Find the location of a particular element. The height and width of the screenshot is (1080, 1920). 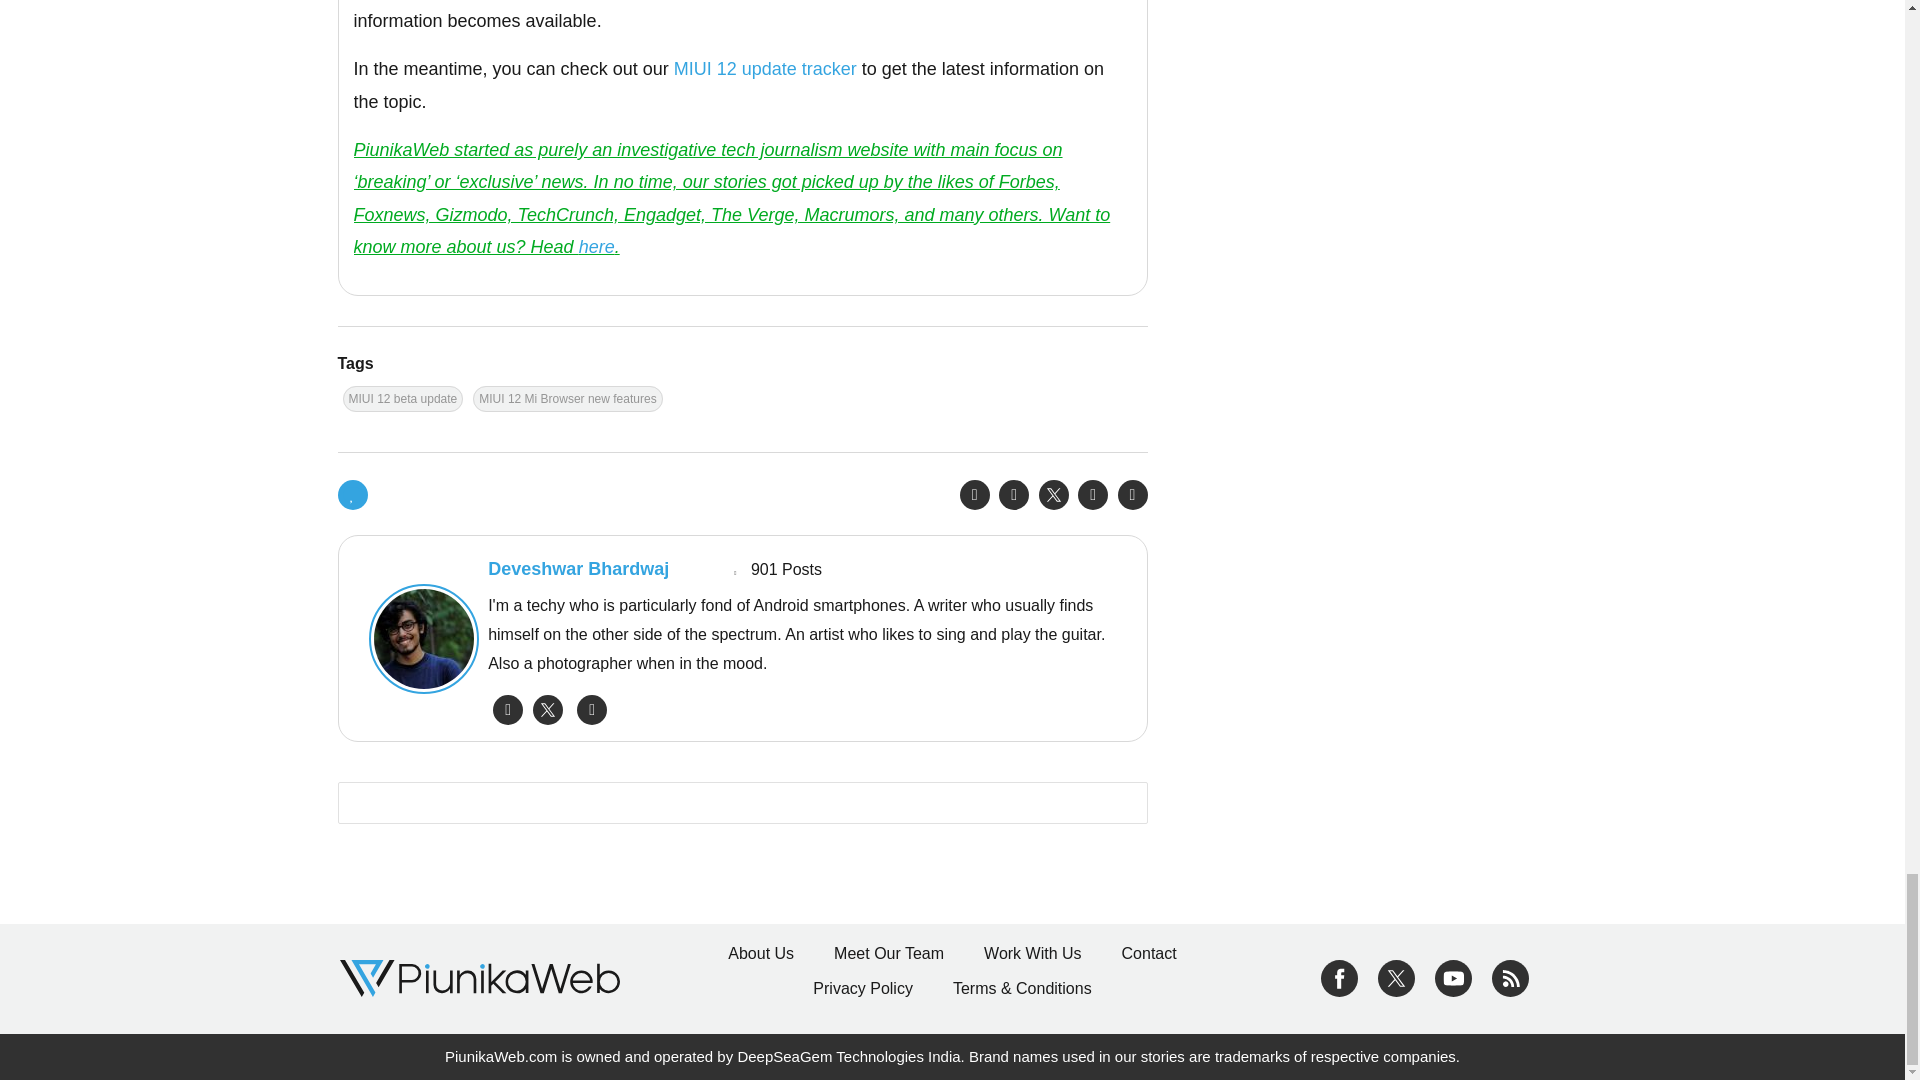

YouTube is located at coordinates (1453, 977).